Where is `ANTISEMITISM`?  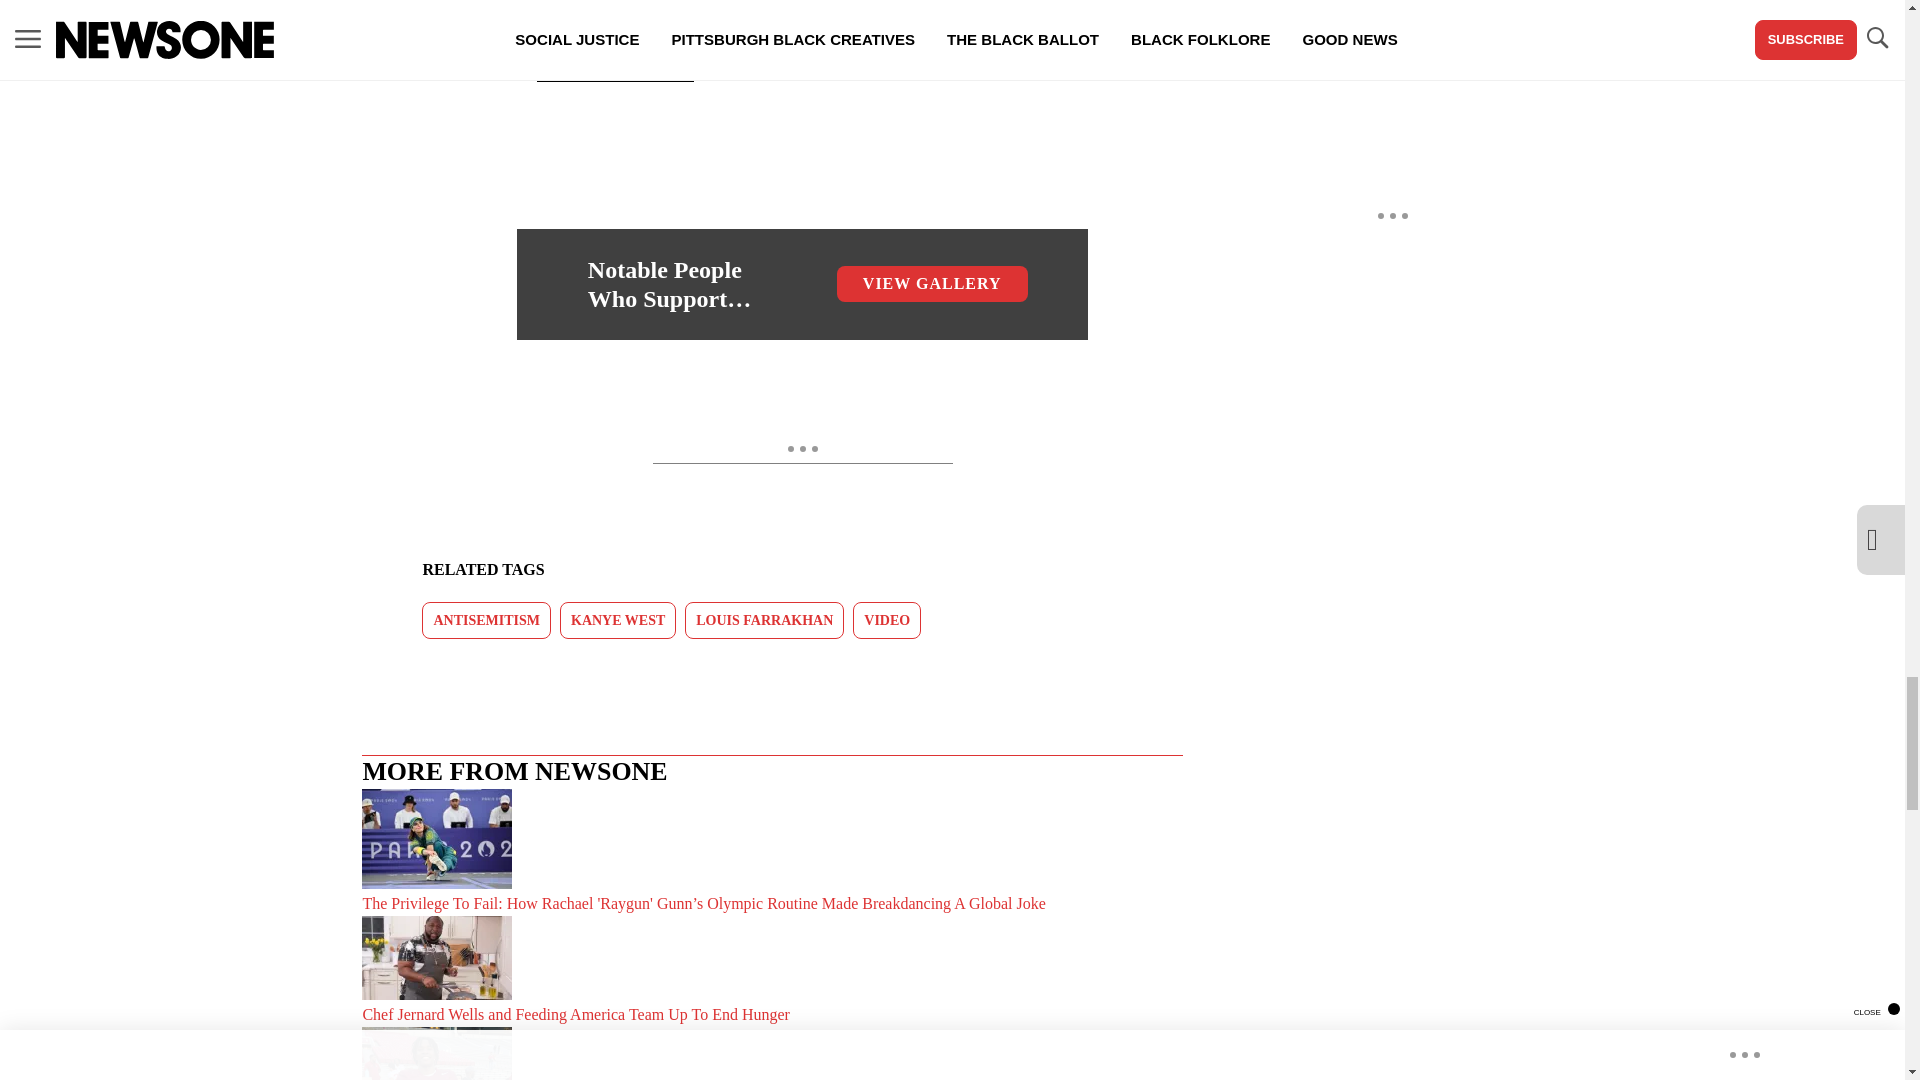 ANTISEMITISM is located at coordinates (486, 620).